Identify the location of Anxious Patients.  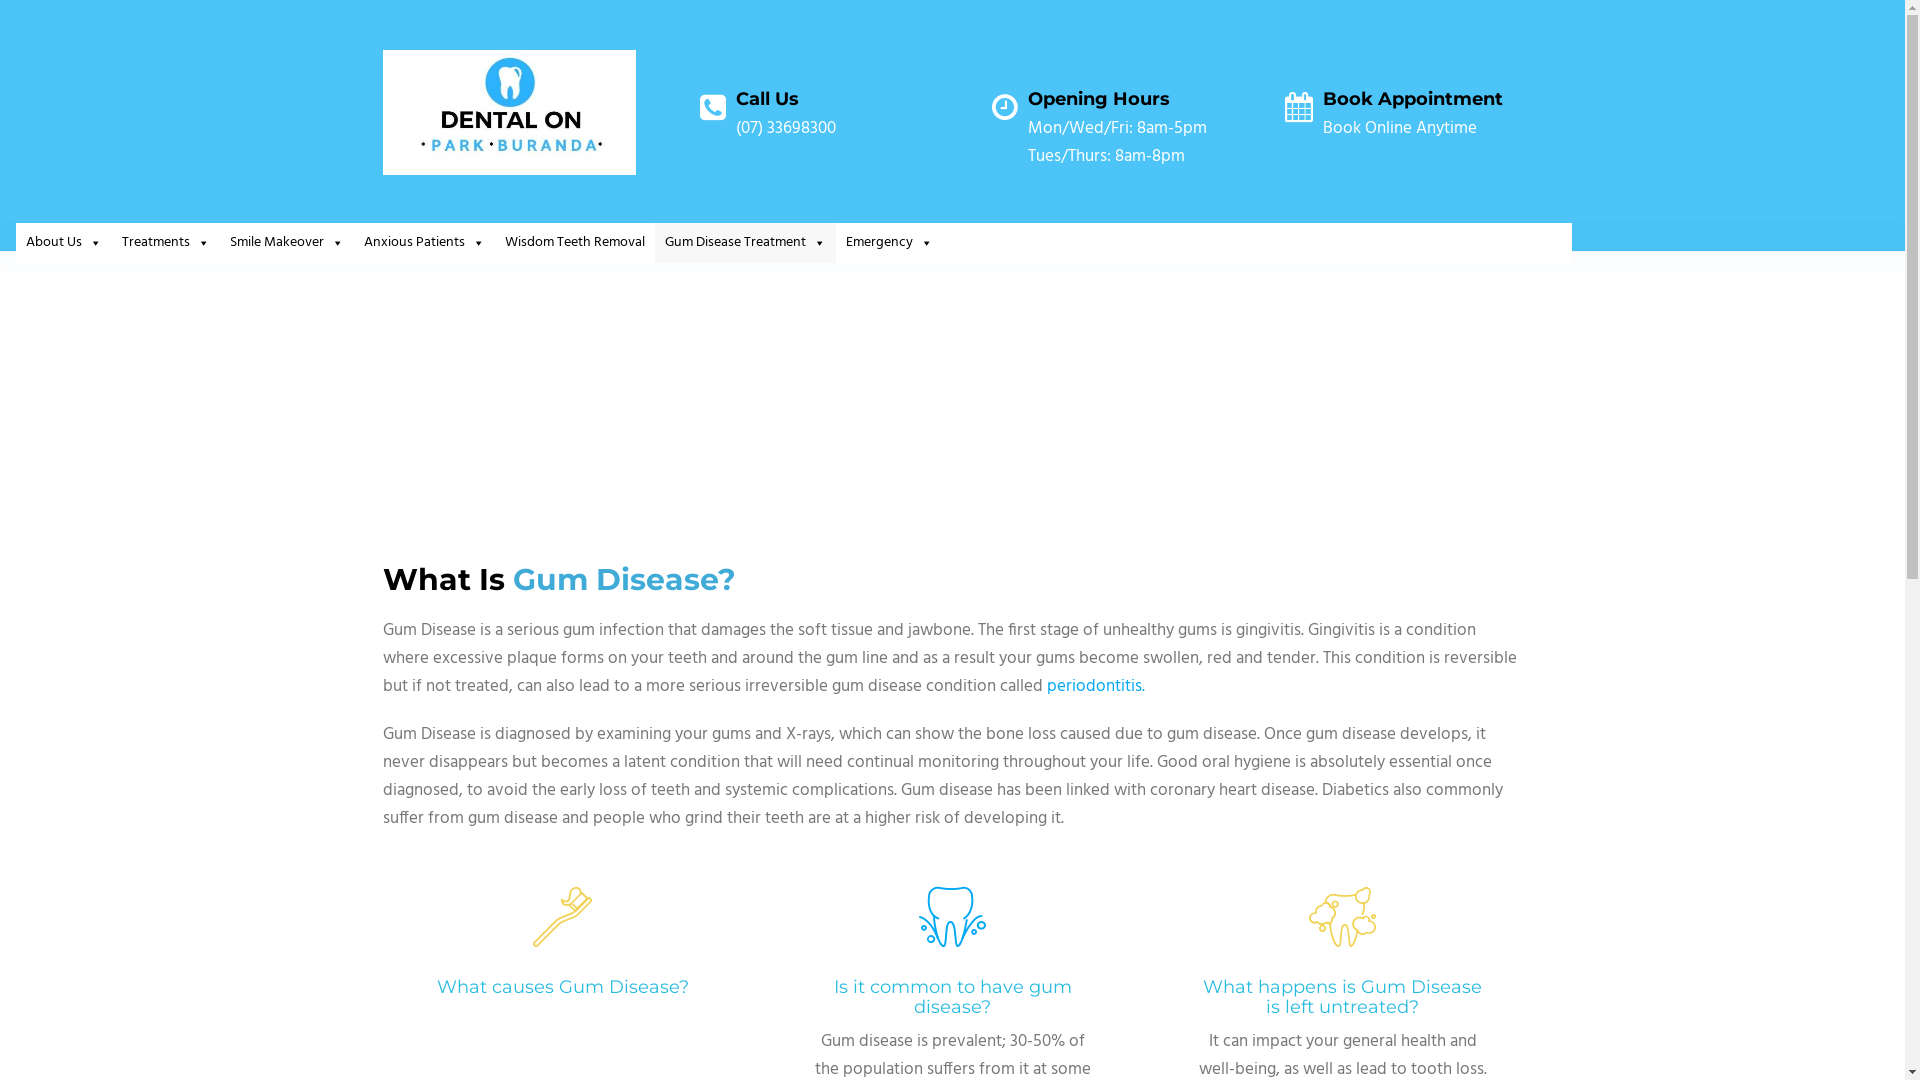
(424, 243).